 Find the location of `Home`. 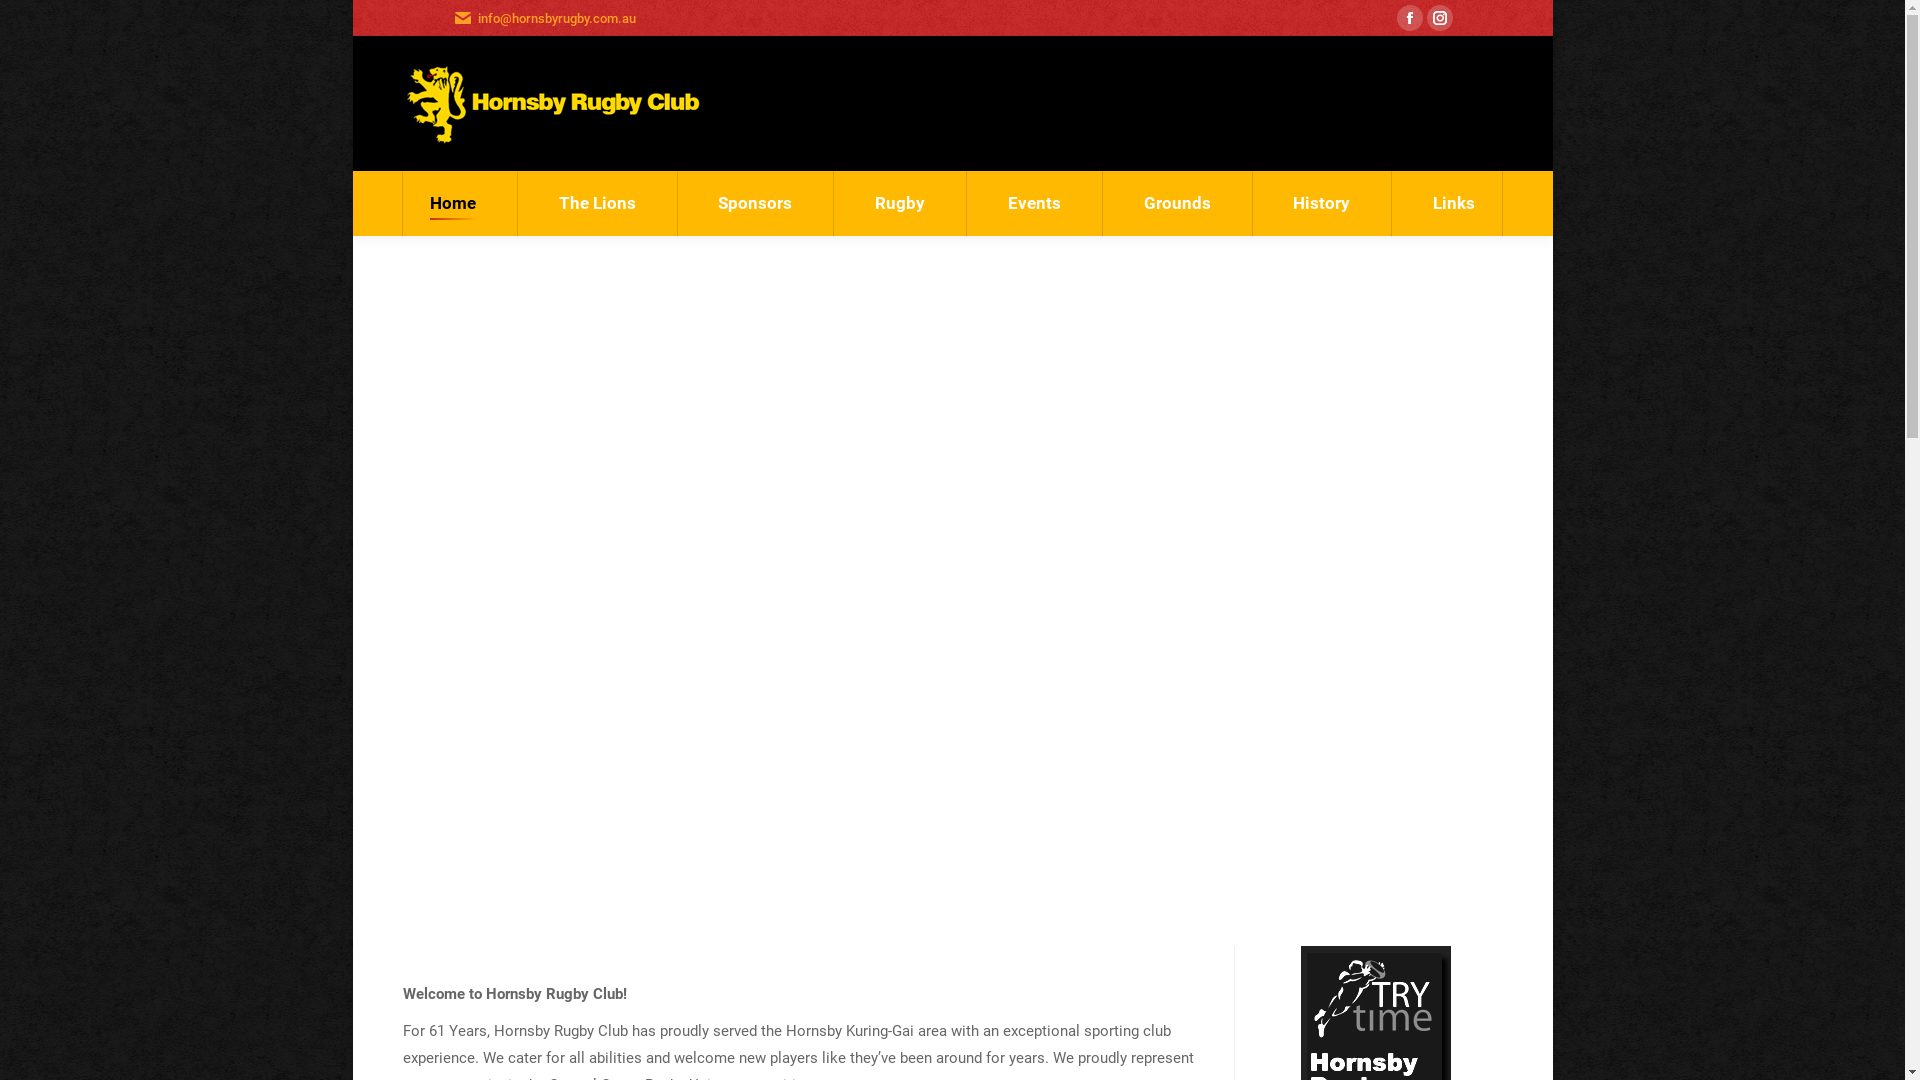

Home is located at coordinates (452, 204).